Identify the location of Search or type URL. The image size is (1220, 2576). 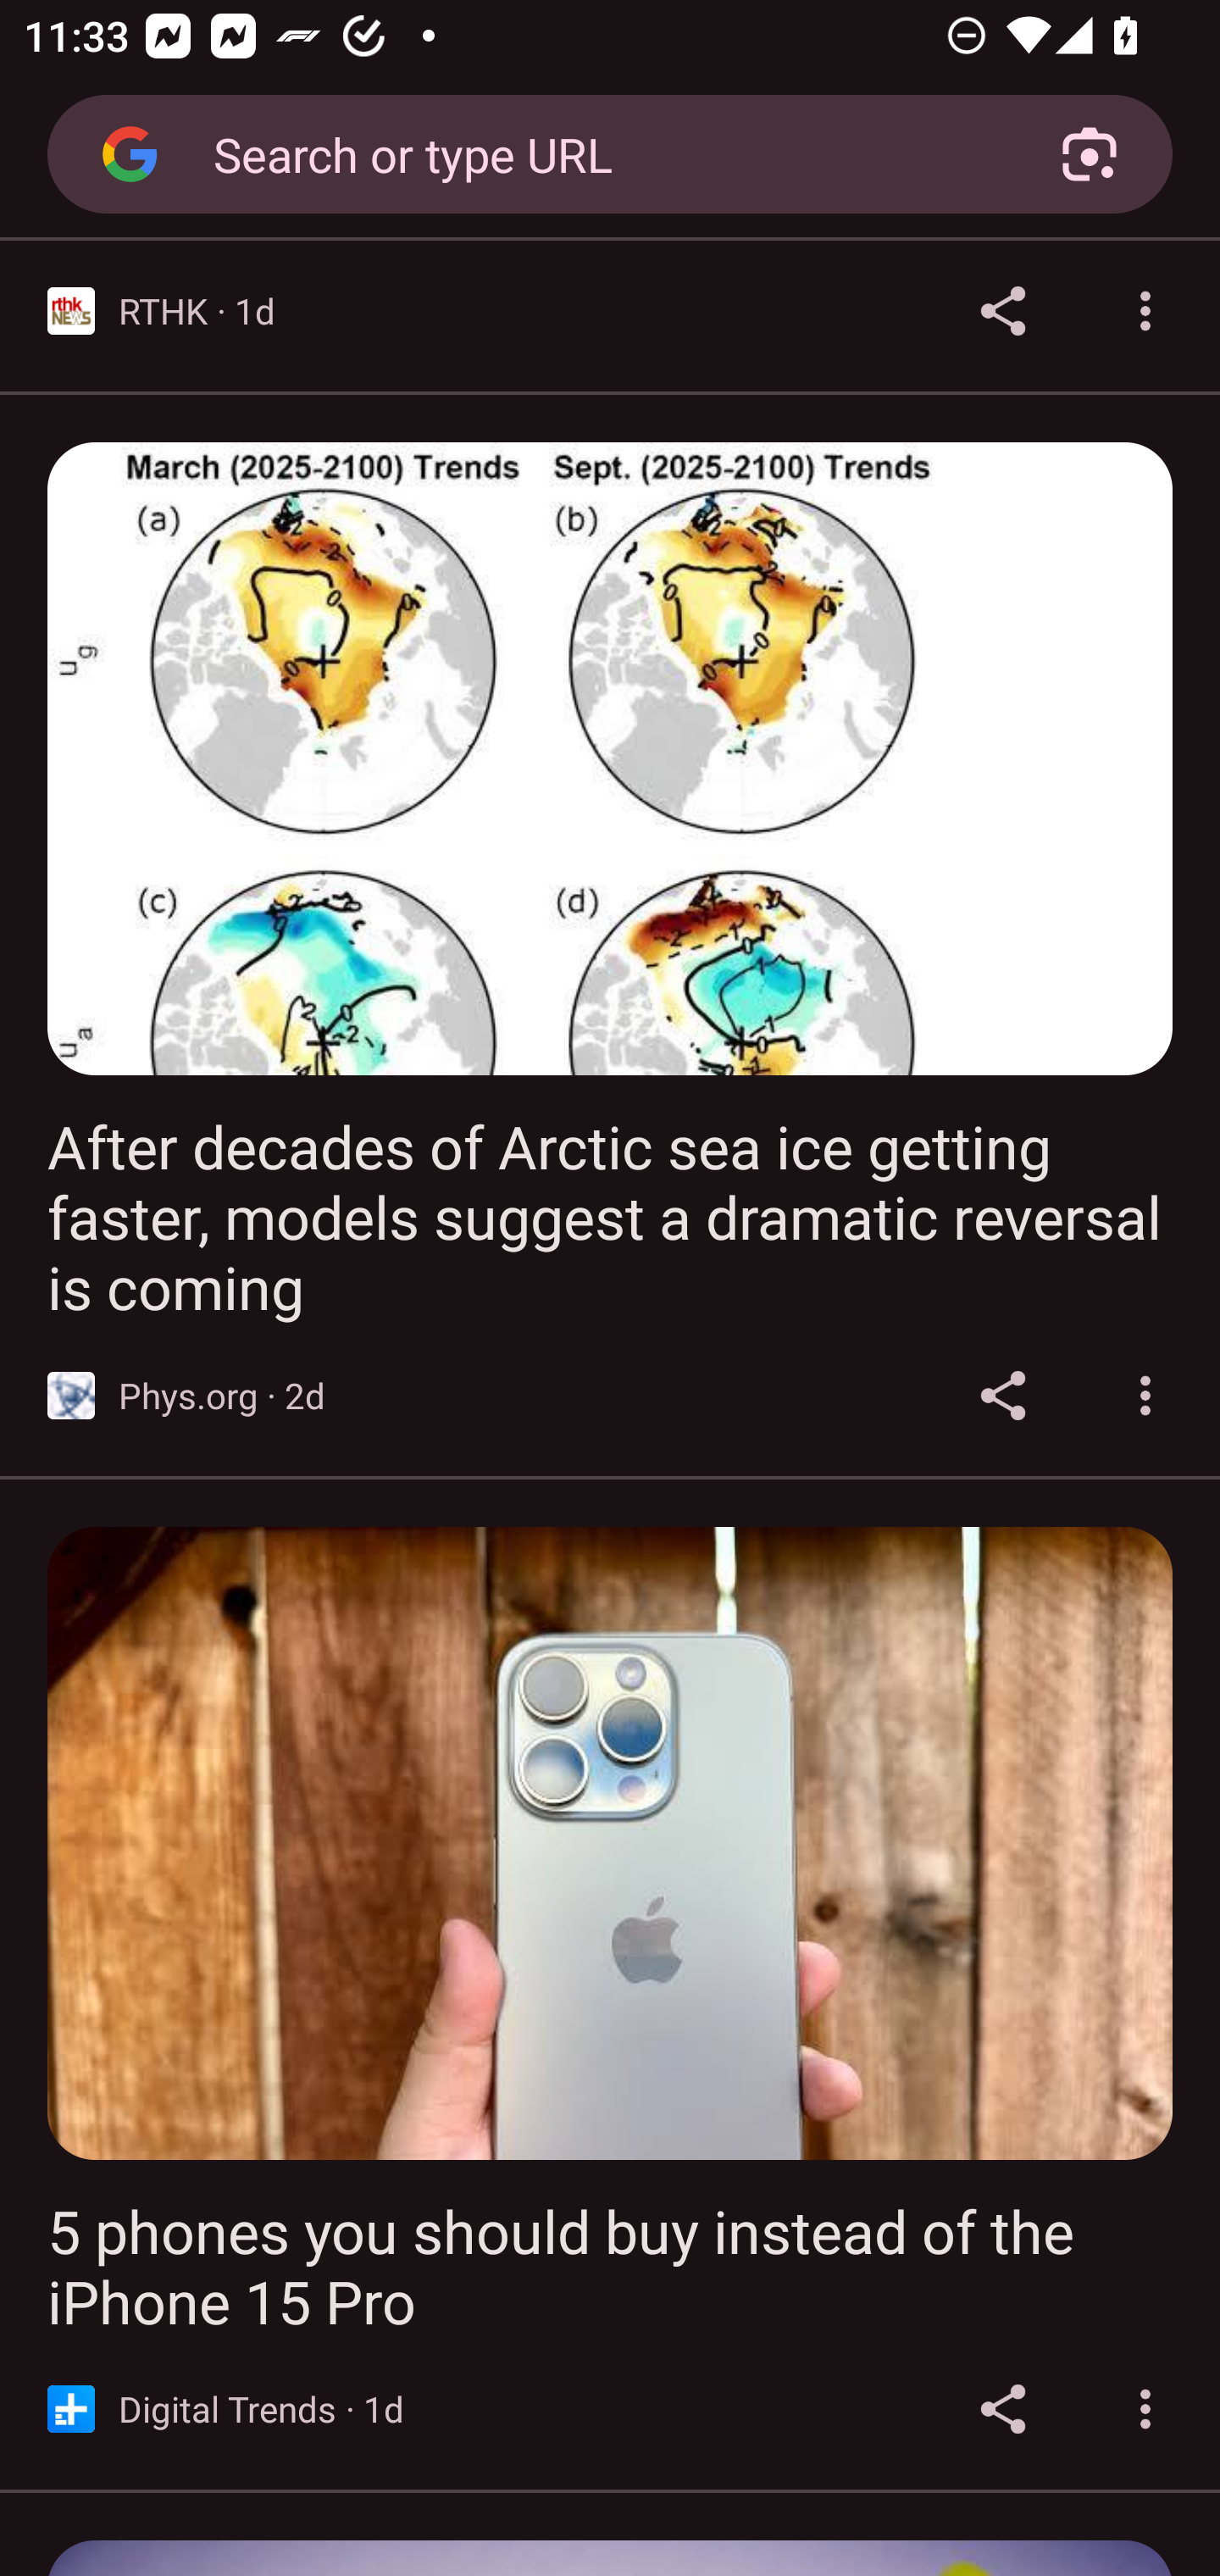
(598, 153).